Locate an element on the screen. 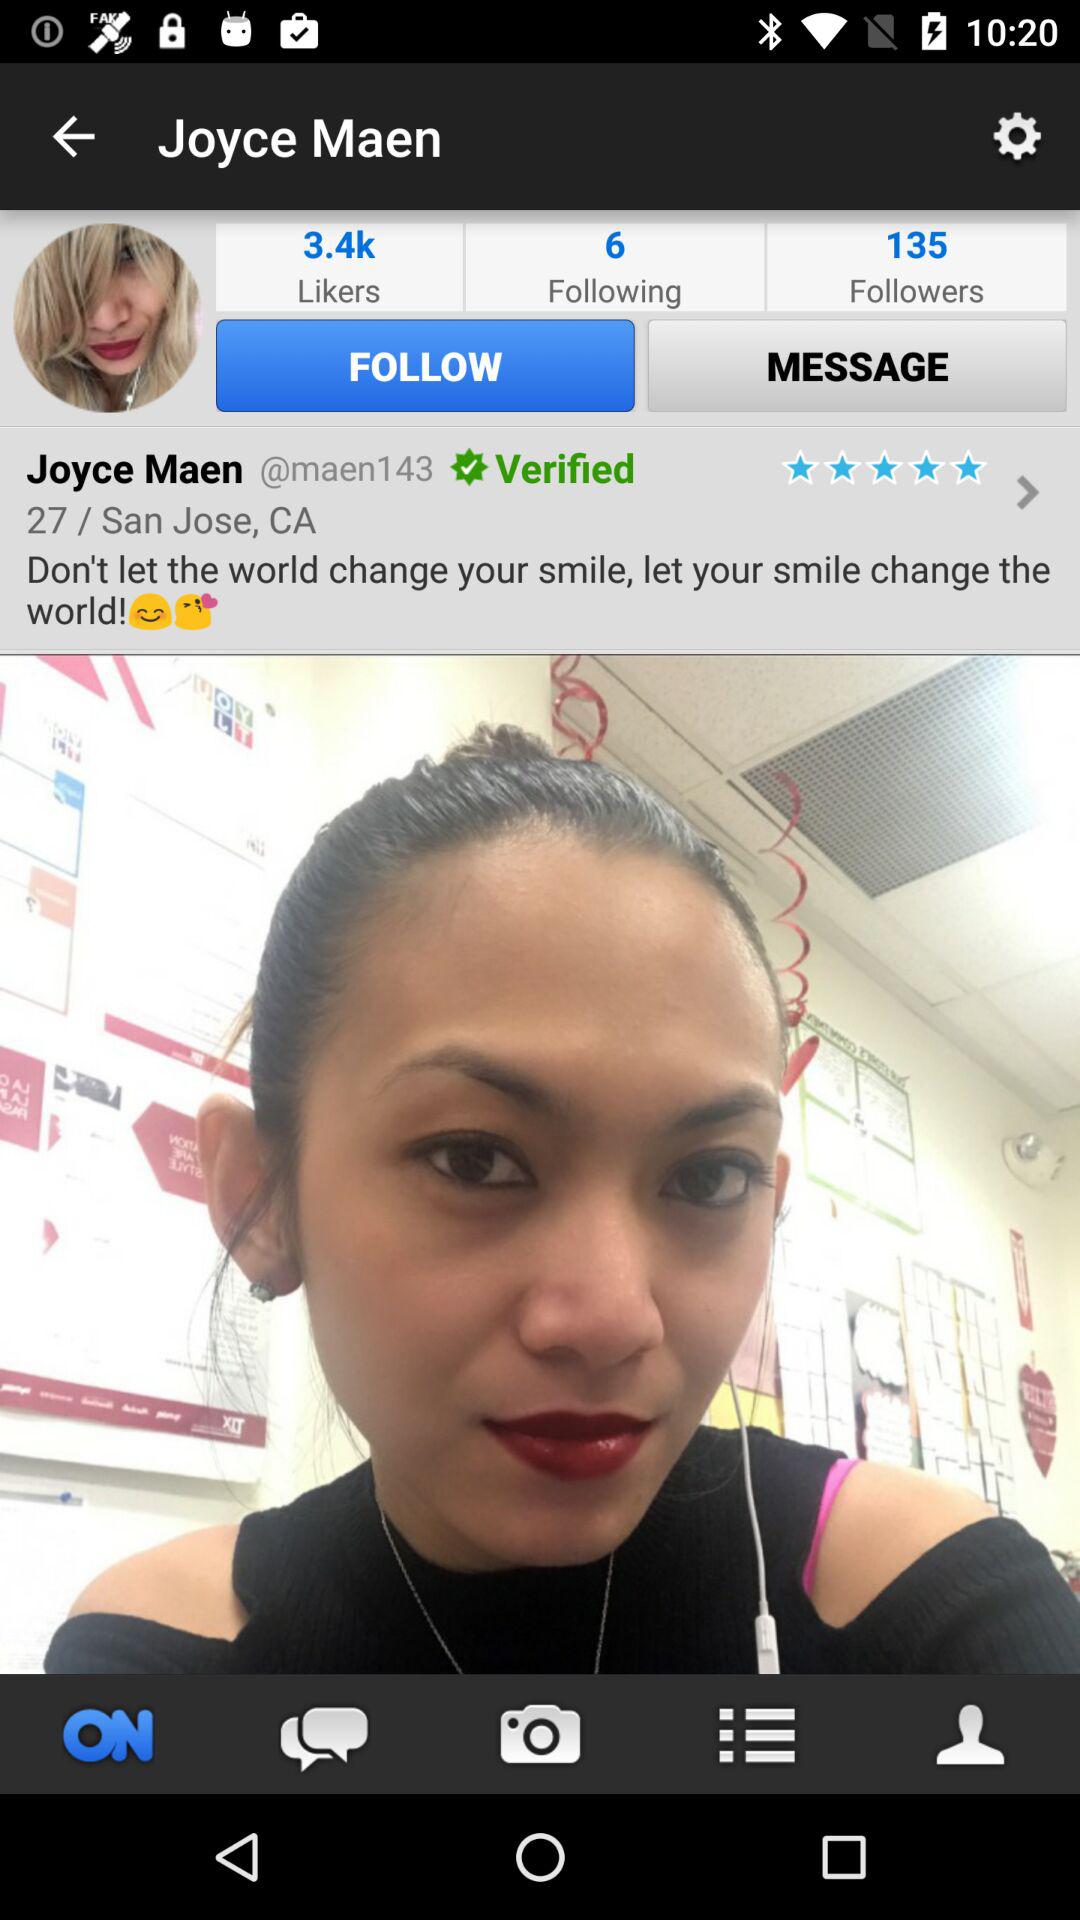 This screenshot has height=1920, width=1080. press to broadcast video is located at coordinates (108, 1734).